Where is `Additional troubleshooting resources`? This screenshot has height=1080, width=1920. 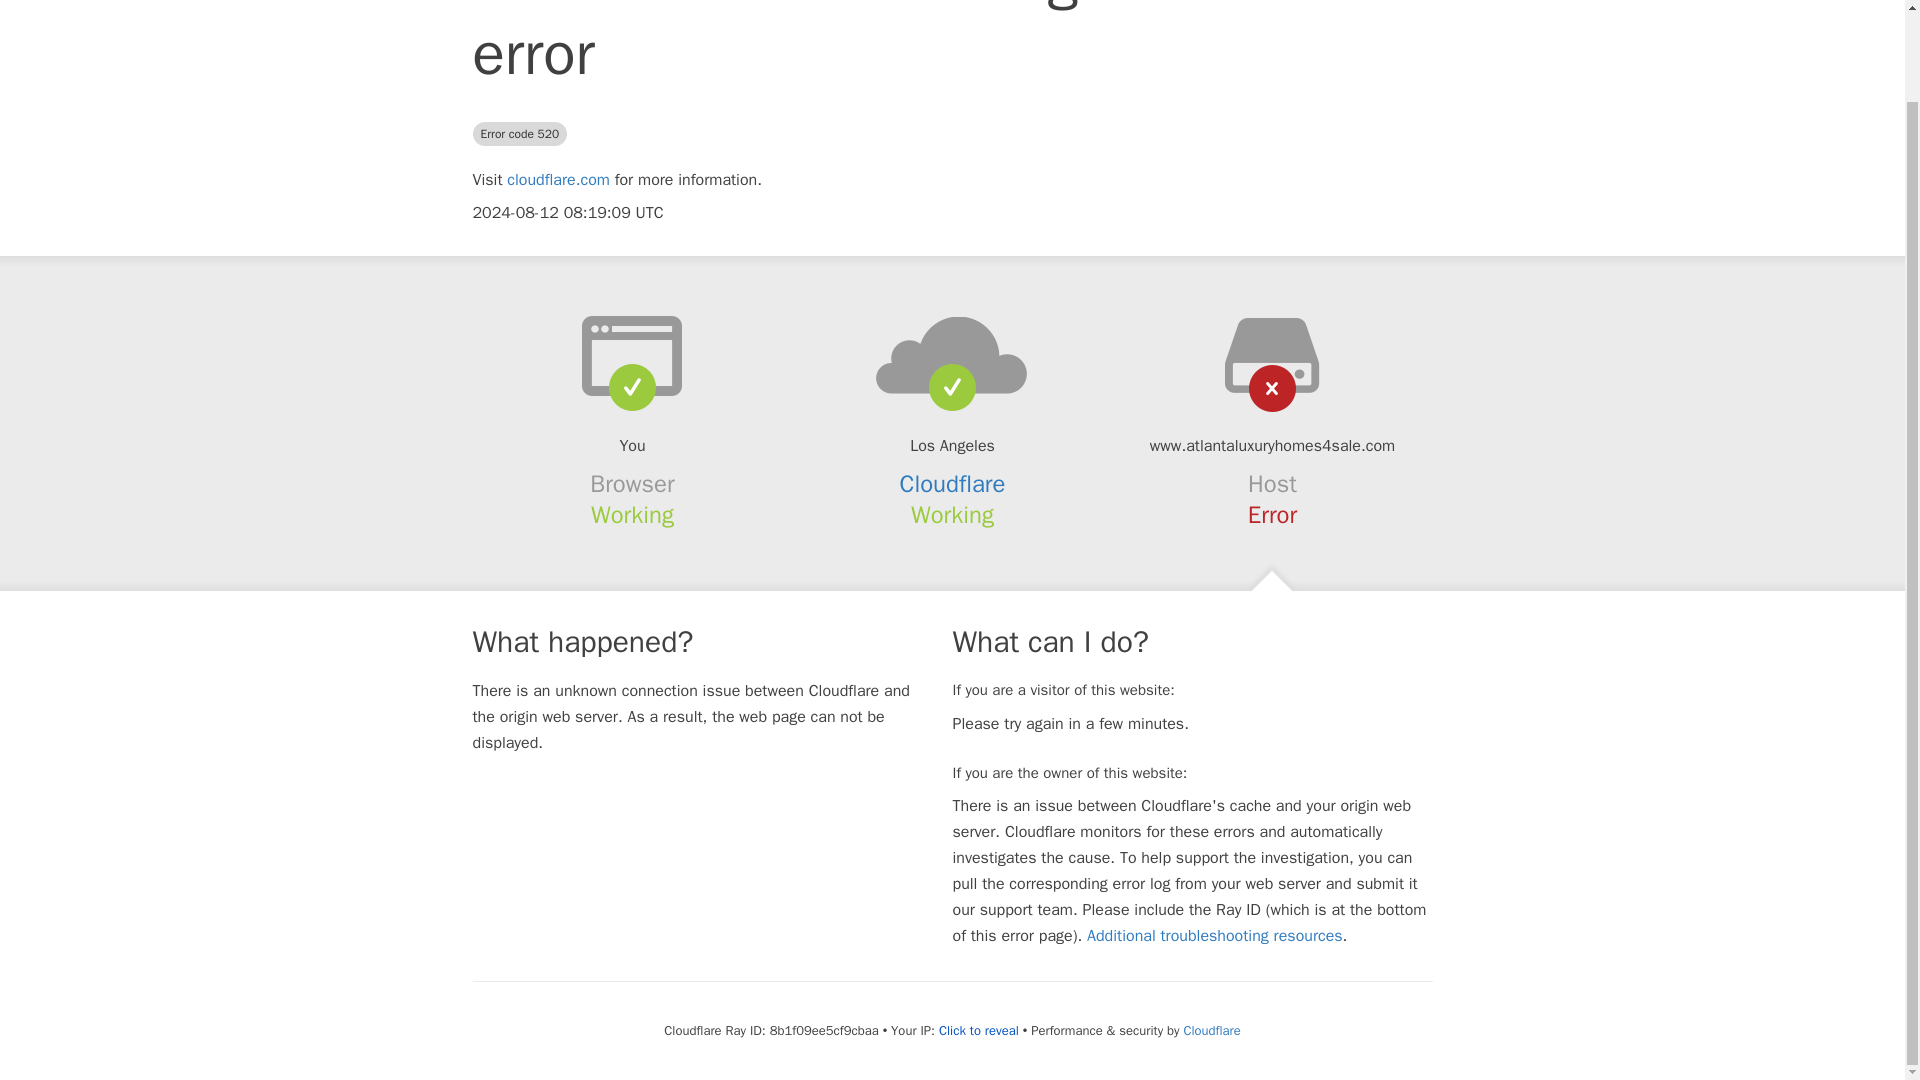 Additional troubleshooting resources is located at coordinates (1214, 936).